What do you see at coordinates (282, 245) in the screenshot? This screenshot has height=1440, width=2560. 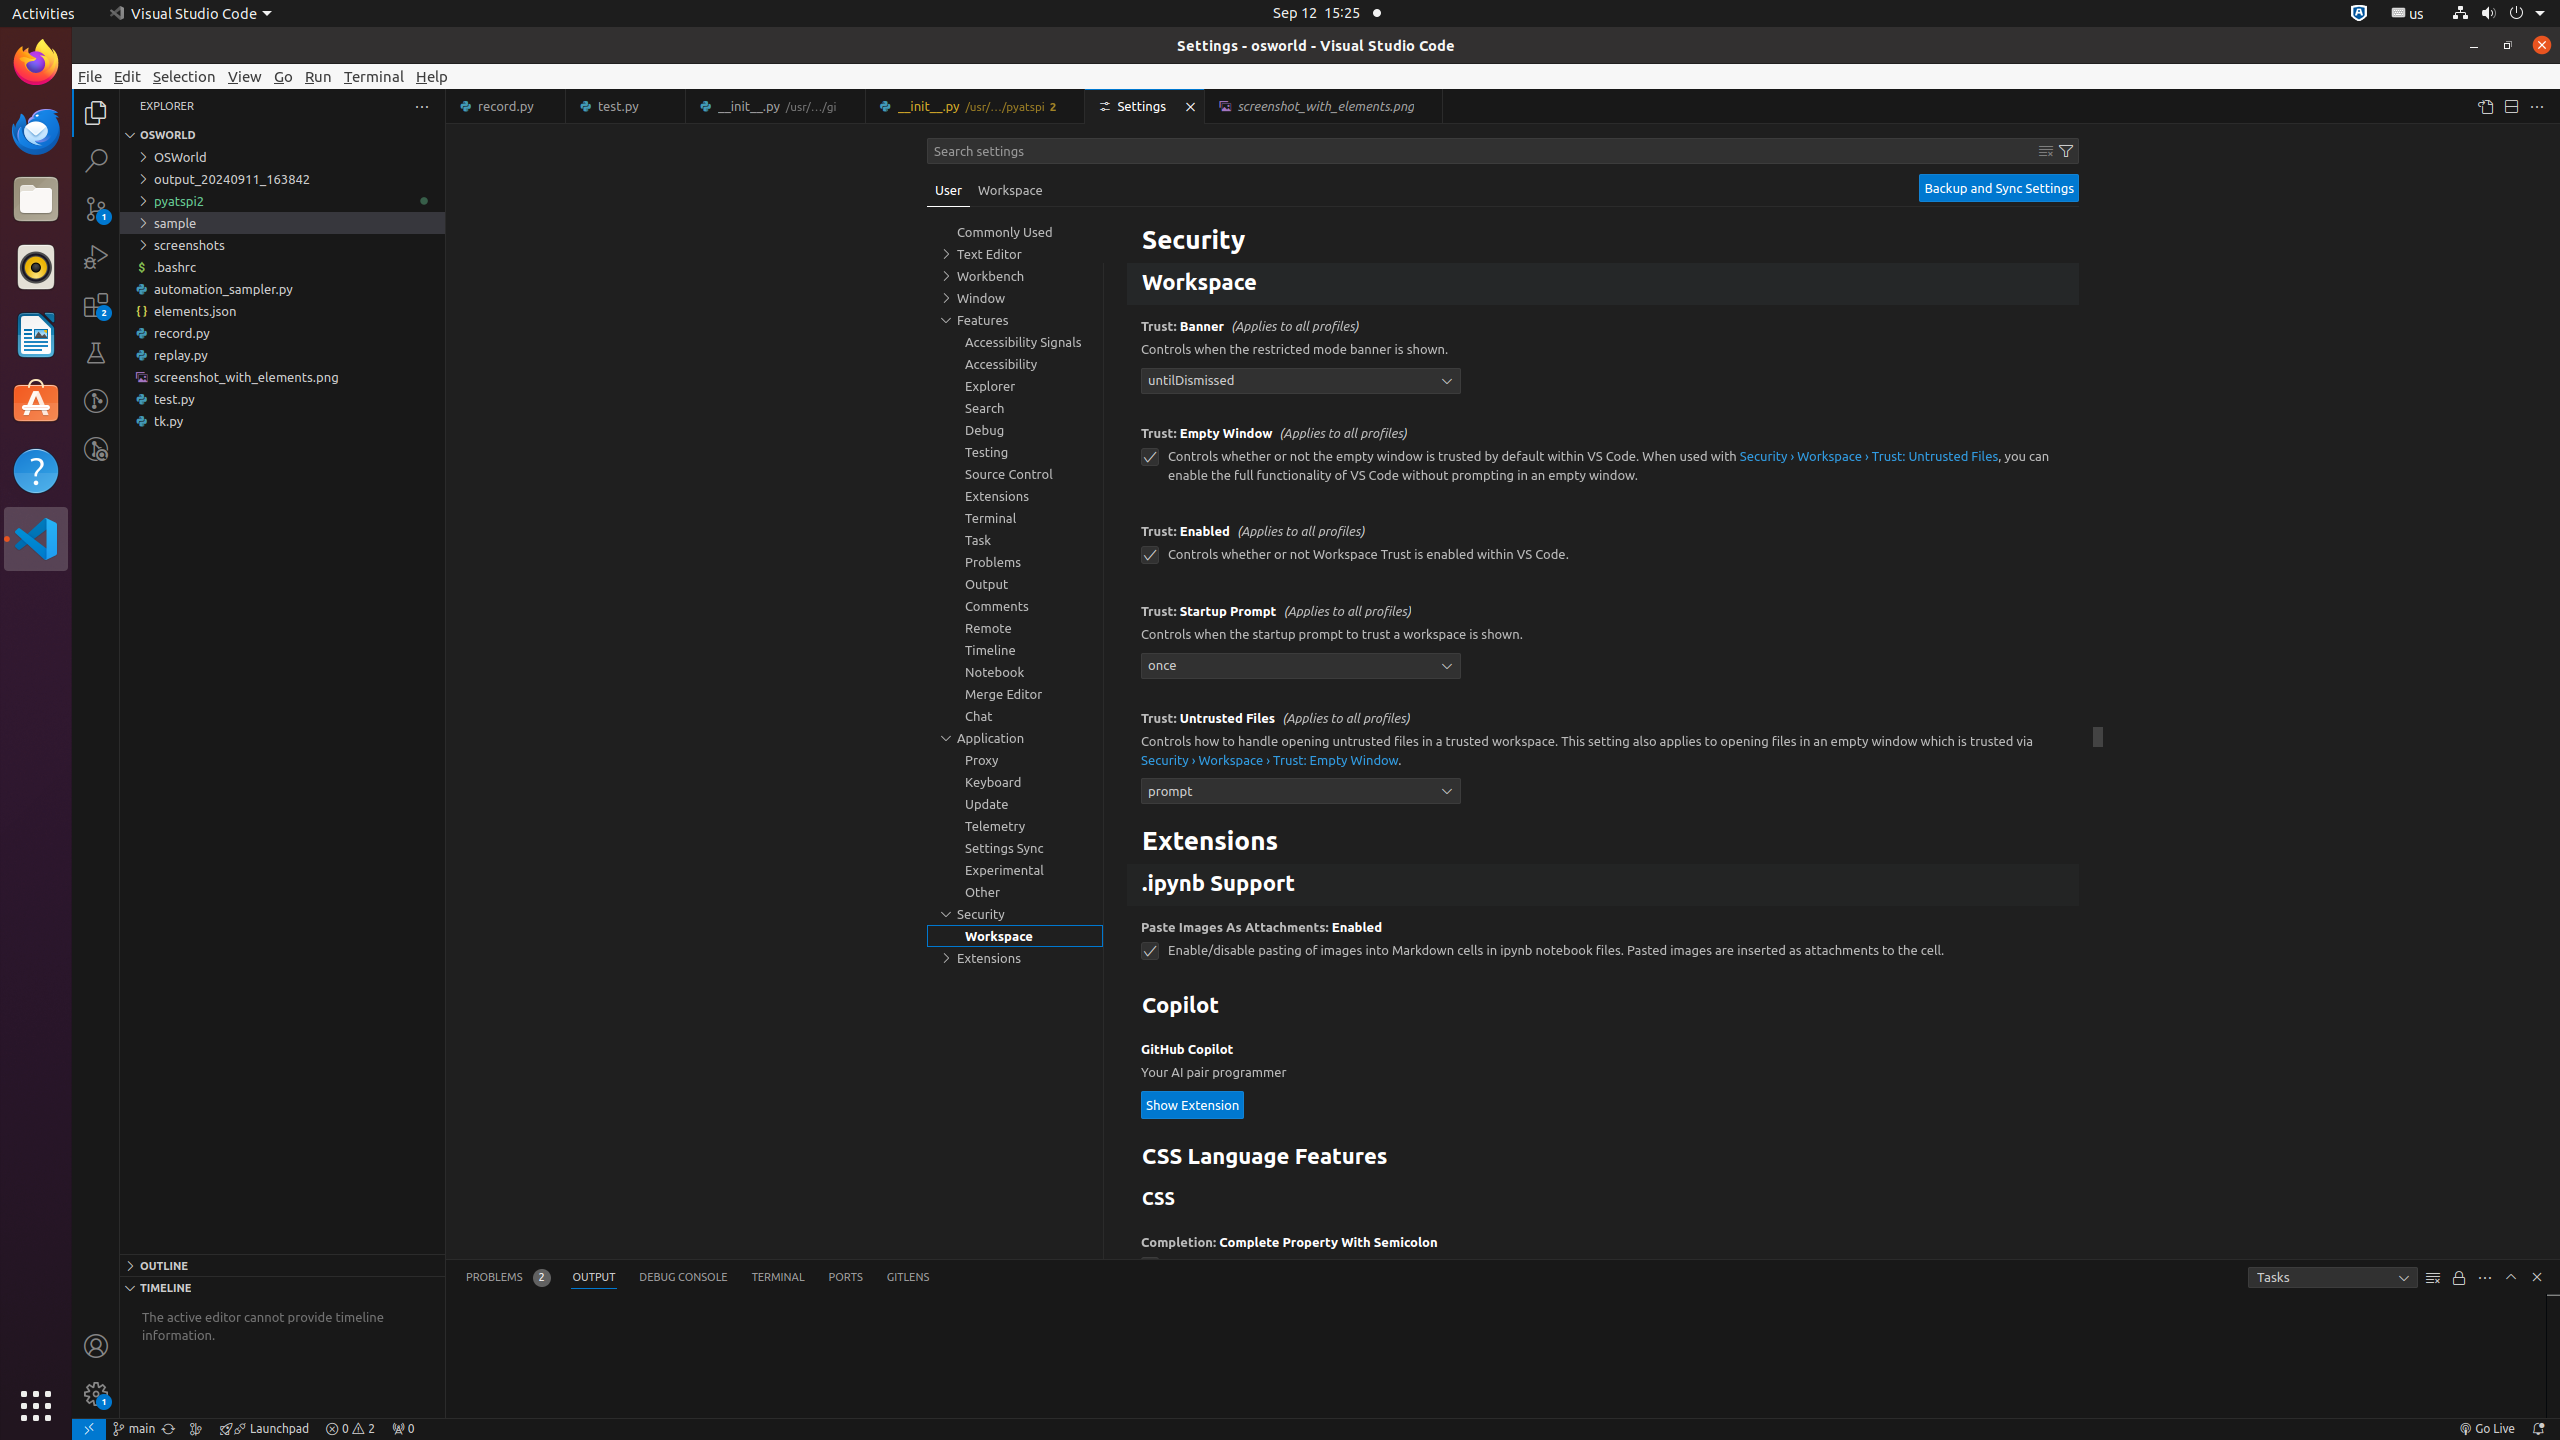 I see `screenshots` at bounding box center [282, 245].